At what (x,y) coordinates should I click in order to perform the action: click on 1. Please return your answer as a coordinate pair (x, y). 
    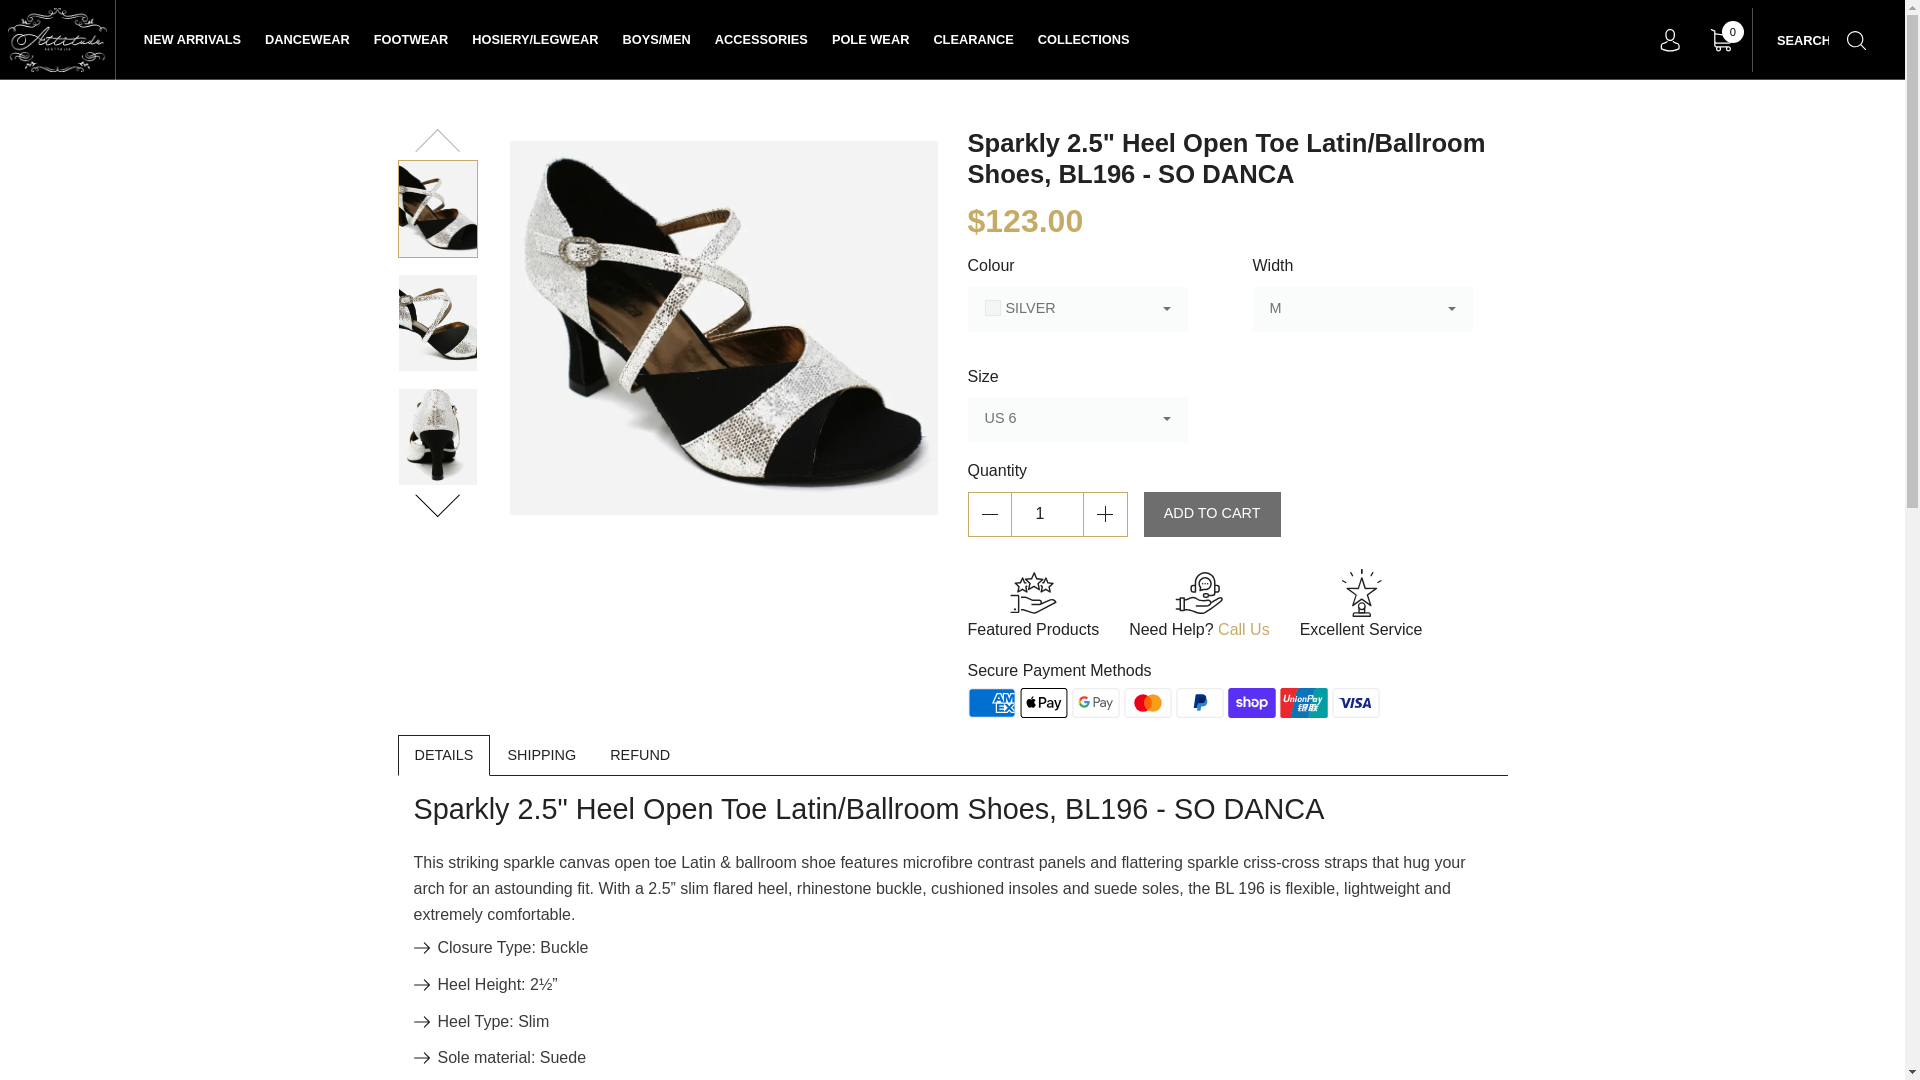
    Looking at the image, I should click on (1046, 514).